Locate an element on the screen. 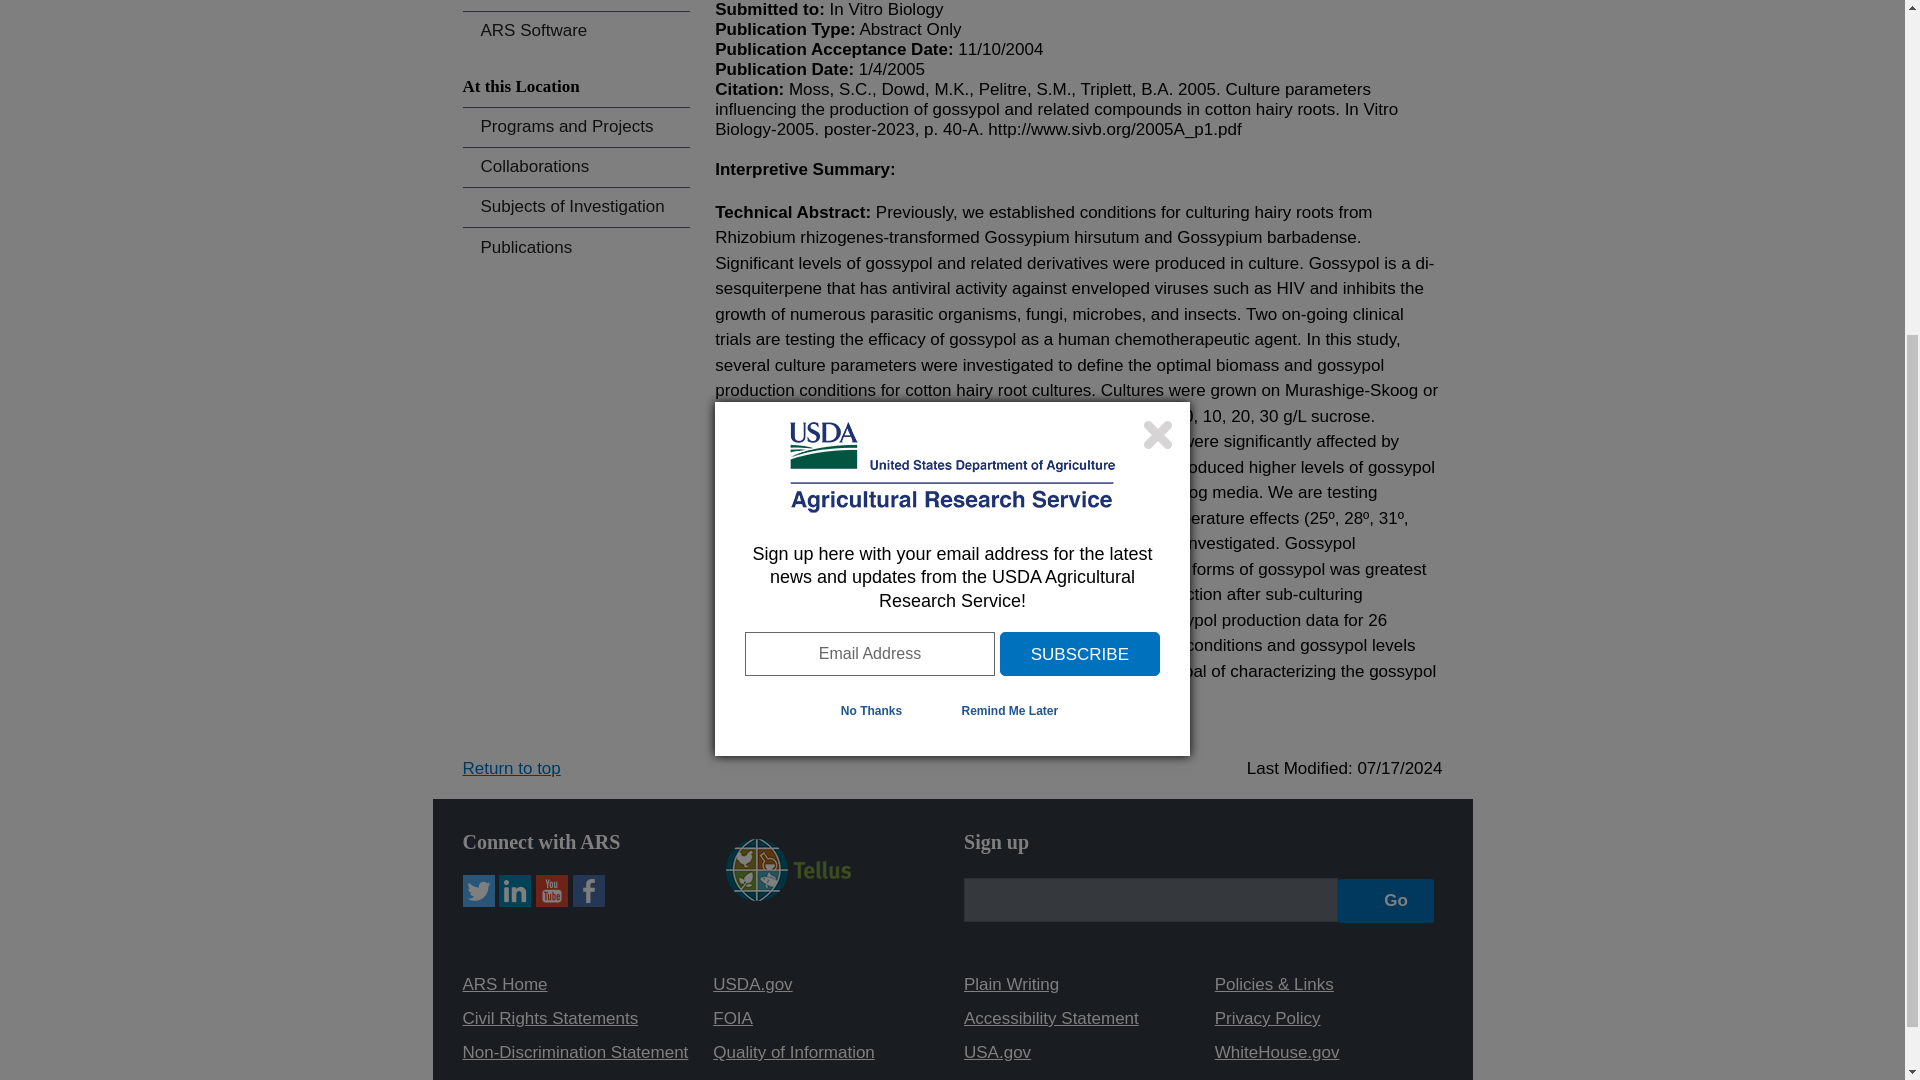  Programs and Projects is located at coordinates (576, 127).